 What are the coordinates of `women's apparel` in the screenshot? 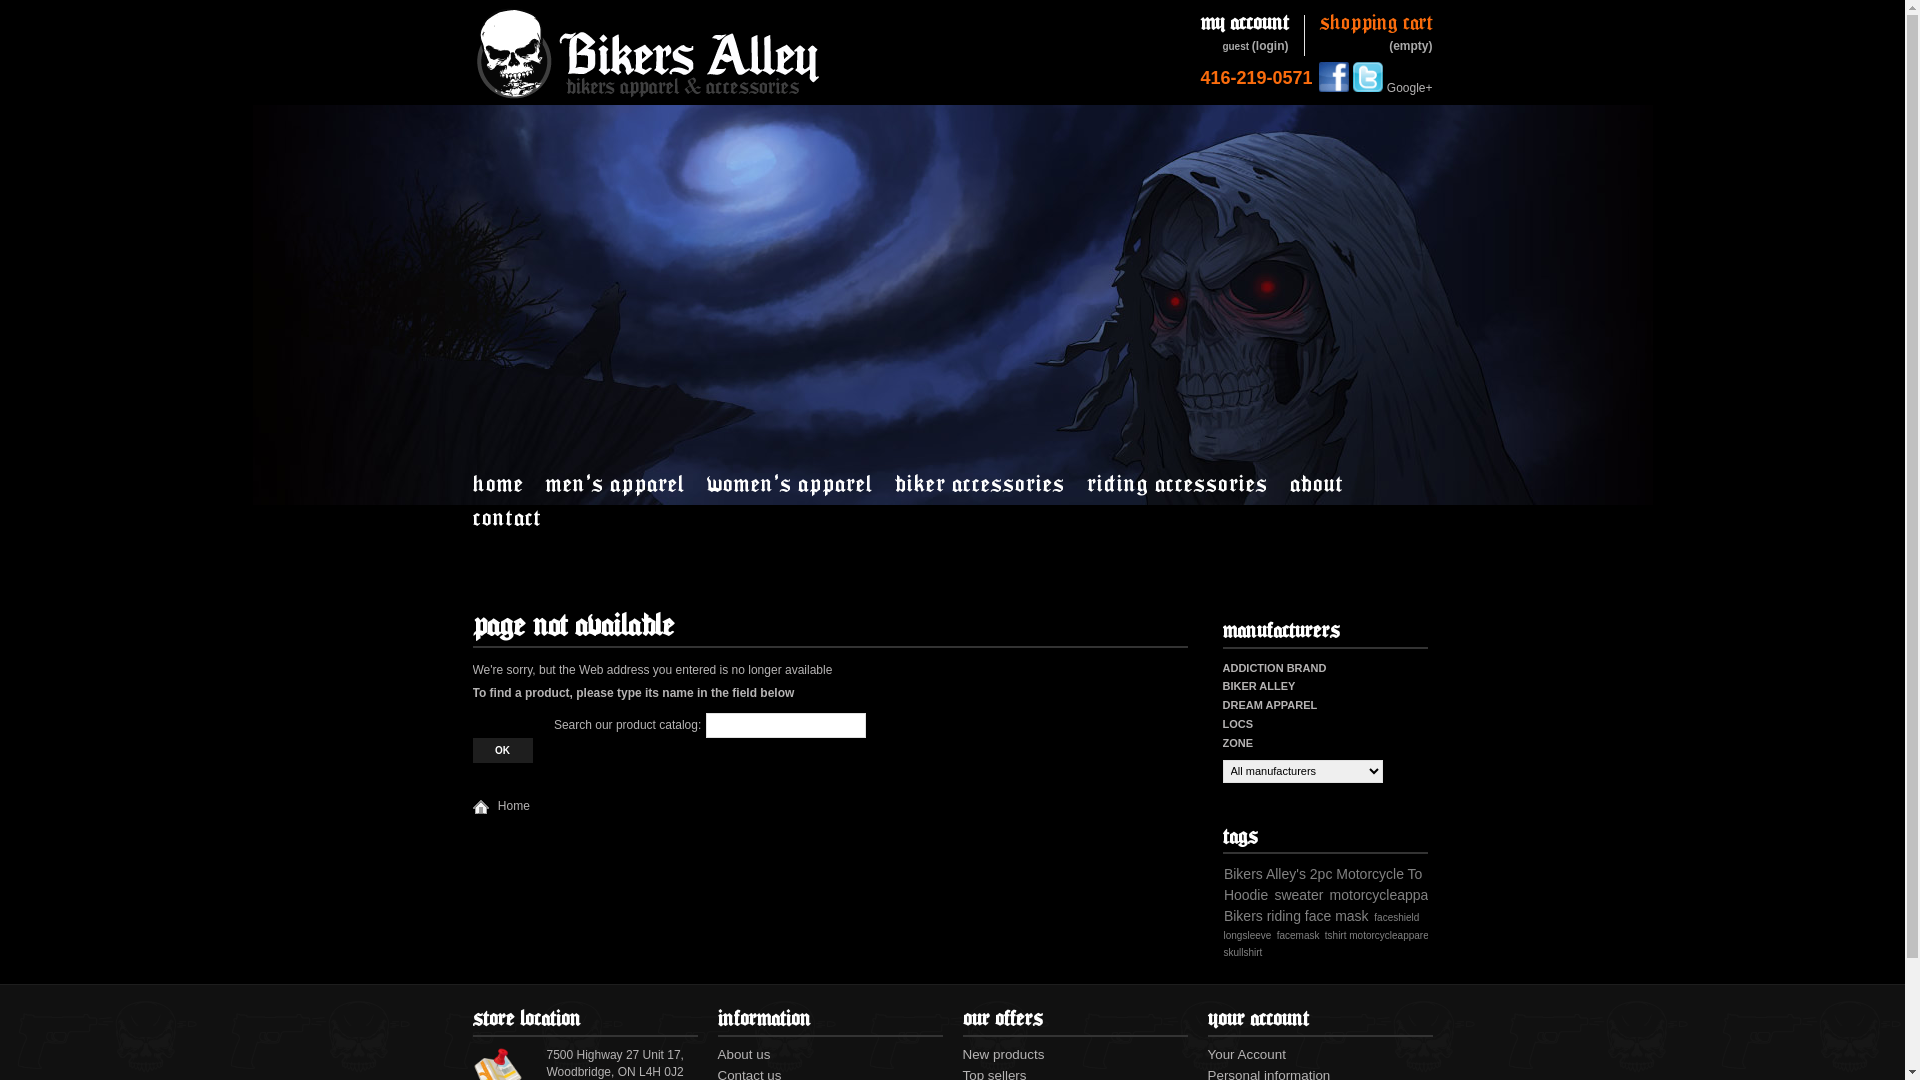 It's located at (799, 483).